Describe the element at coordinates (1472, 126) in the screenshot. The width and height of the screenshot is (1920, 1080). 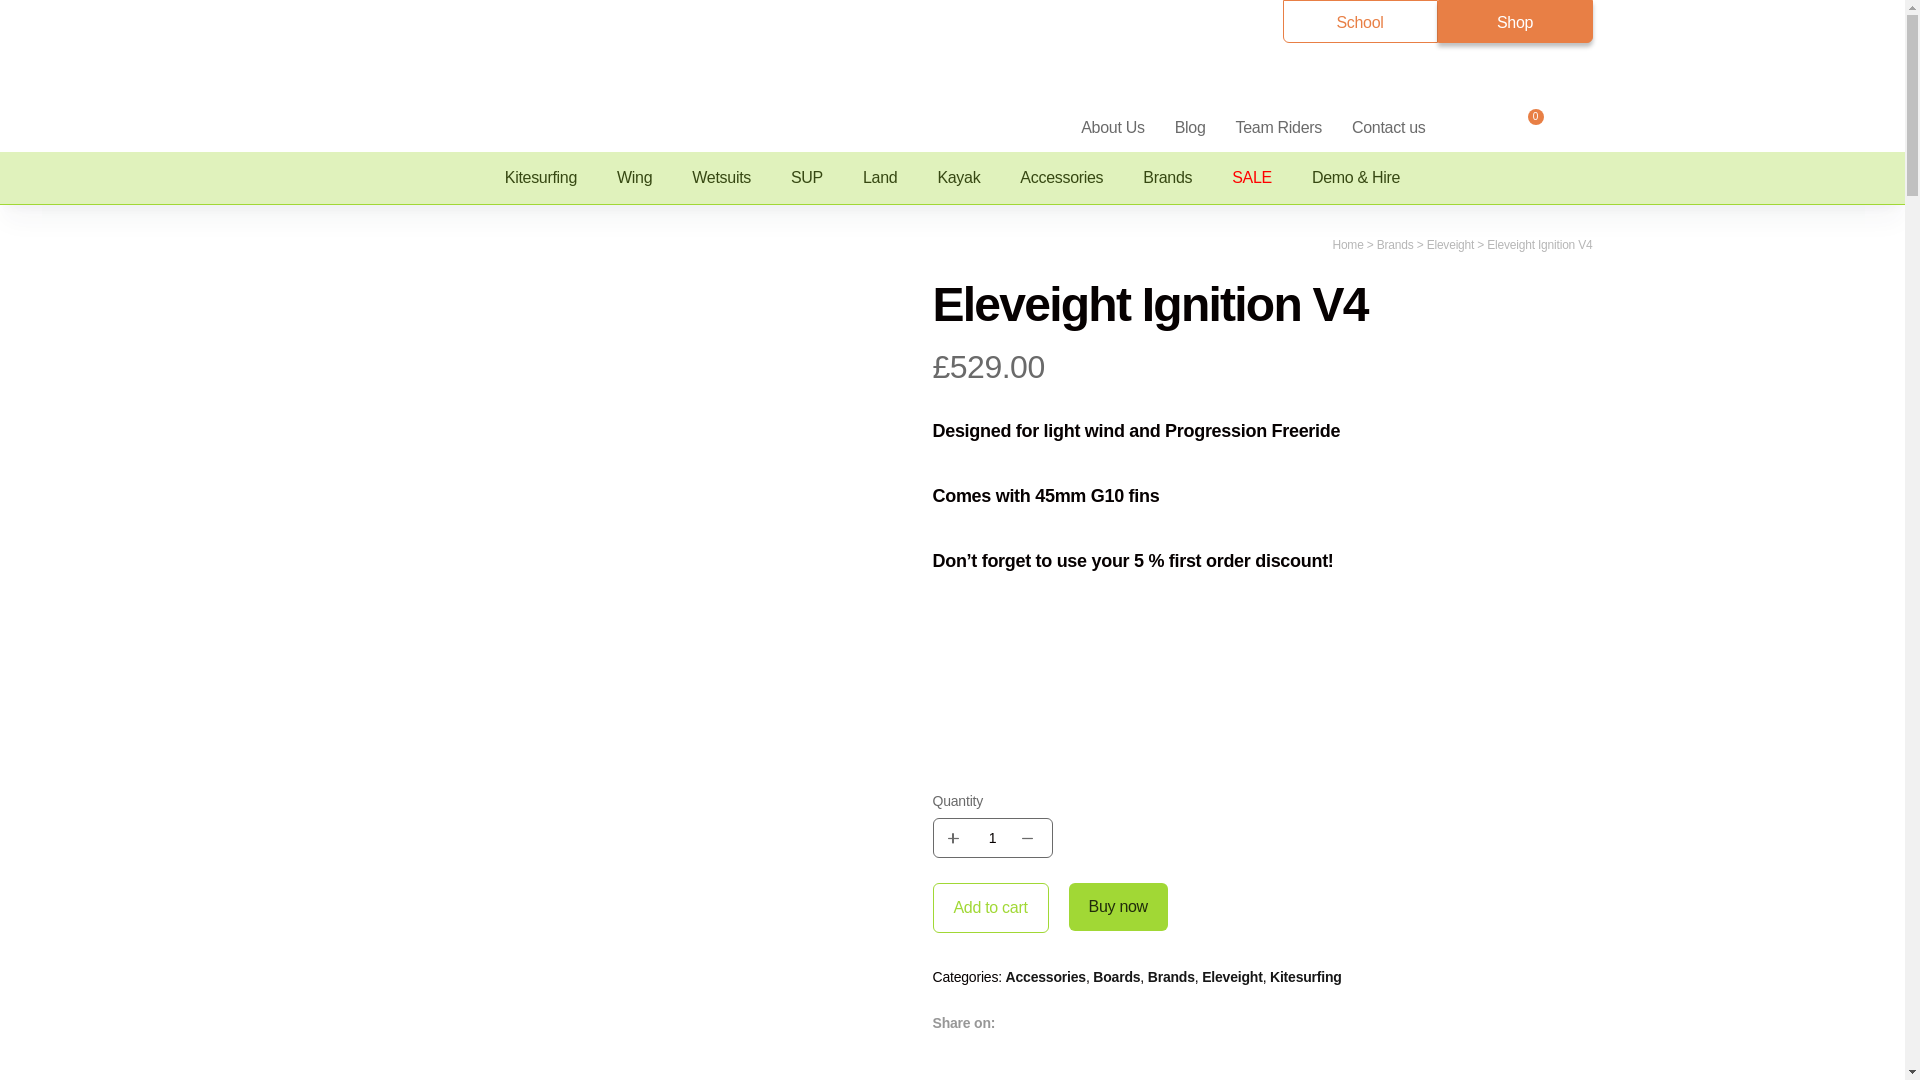
I see `Search` at that location.